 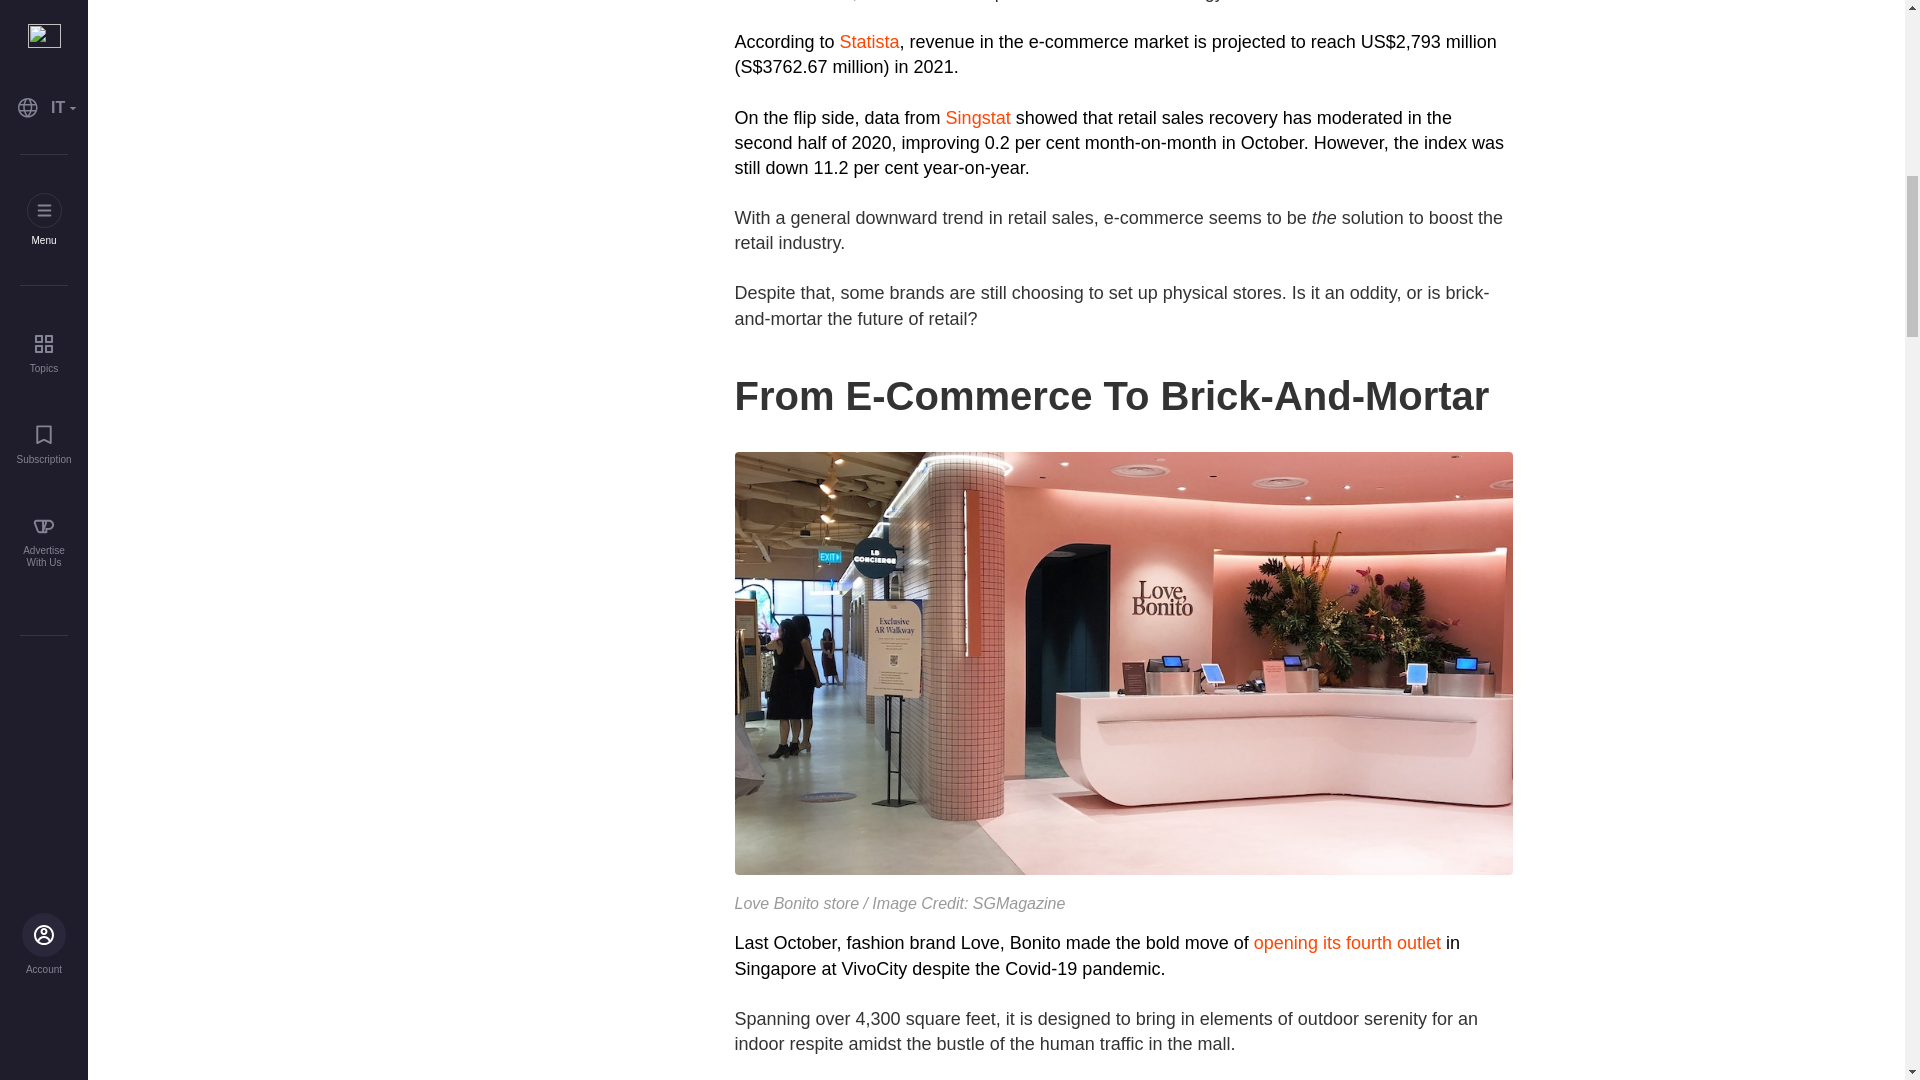 What do you see at coordinates (870, 42) in the screenshot?
I see `Statista` at bounding box center [870, 42].